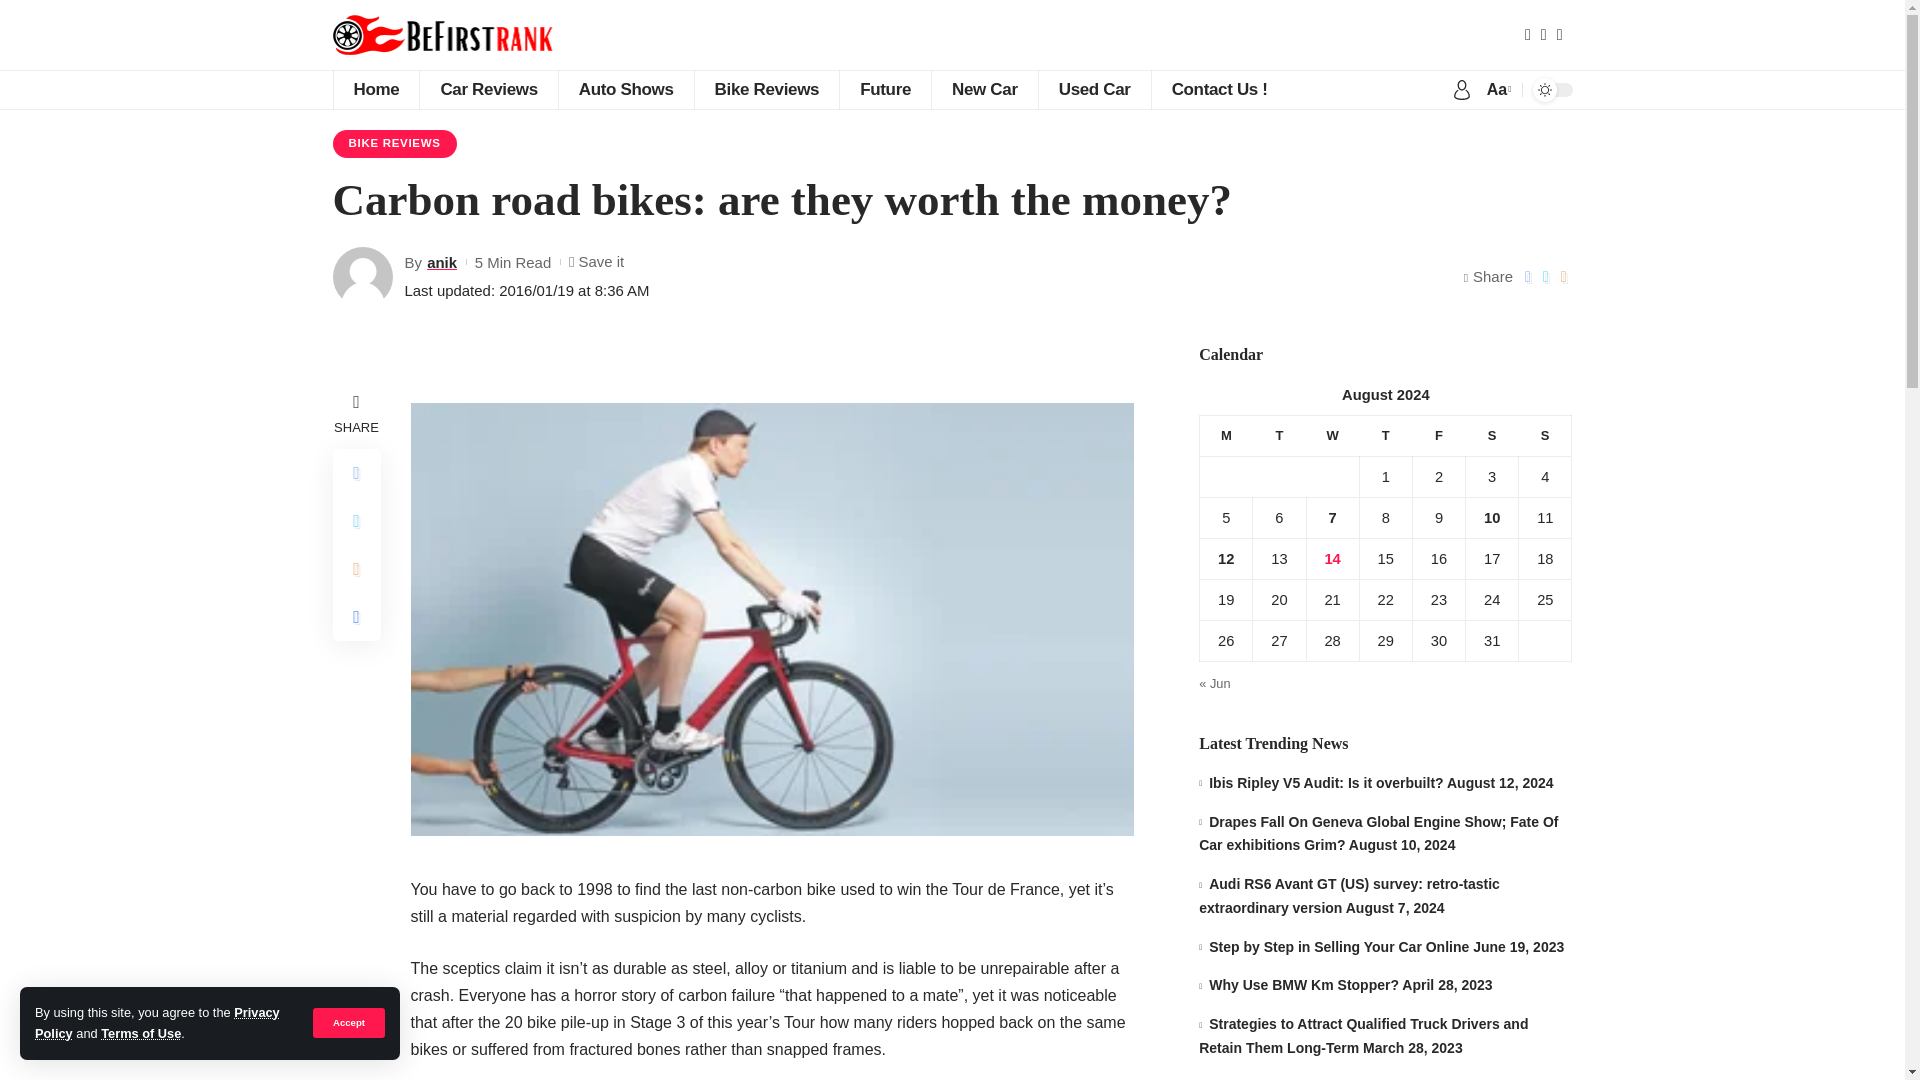 The image size is (1920, 1080). Describe the element at coordinates (1385, 434) in the screenshot. I see `Thursday` at that location.